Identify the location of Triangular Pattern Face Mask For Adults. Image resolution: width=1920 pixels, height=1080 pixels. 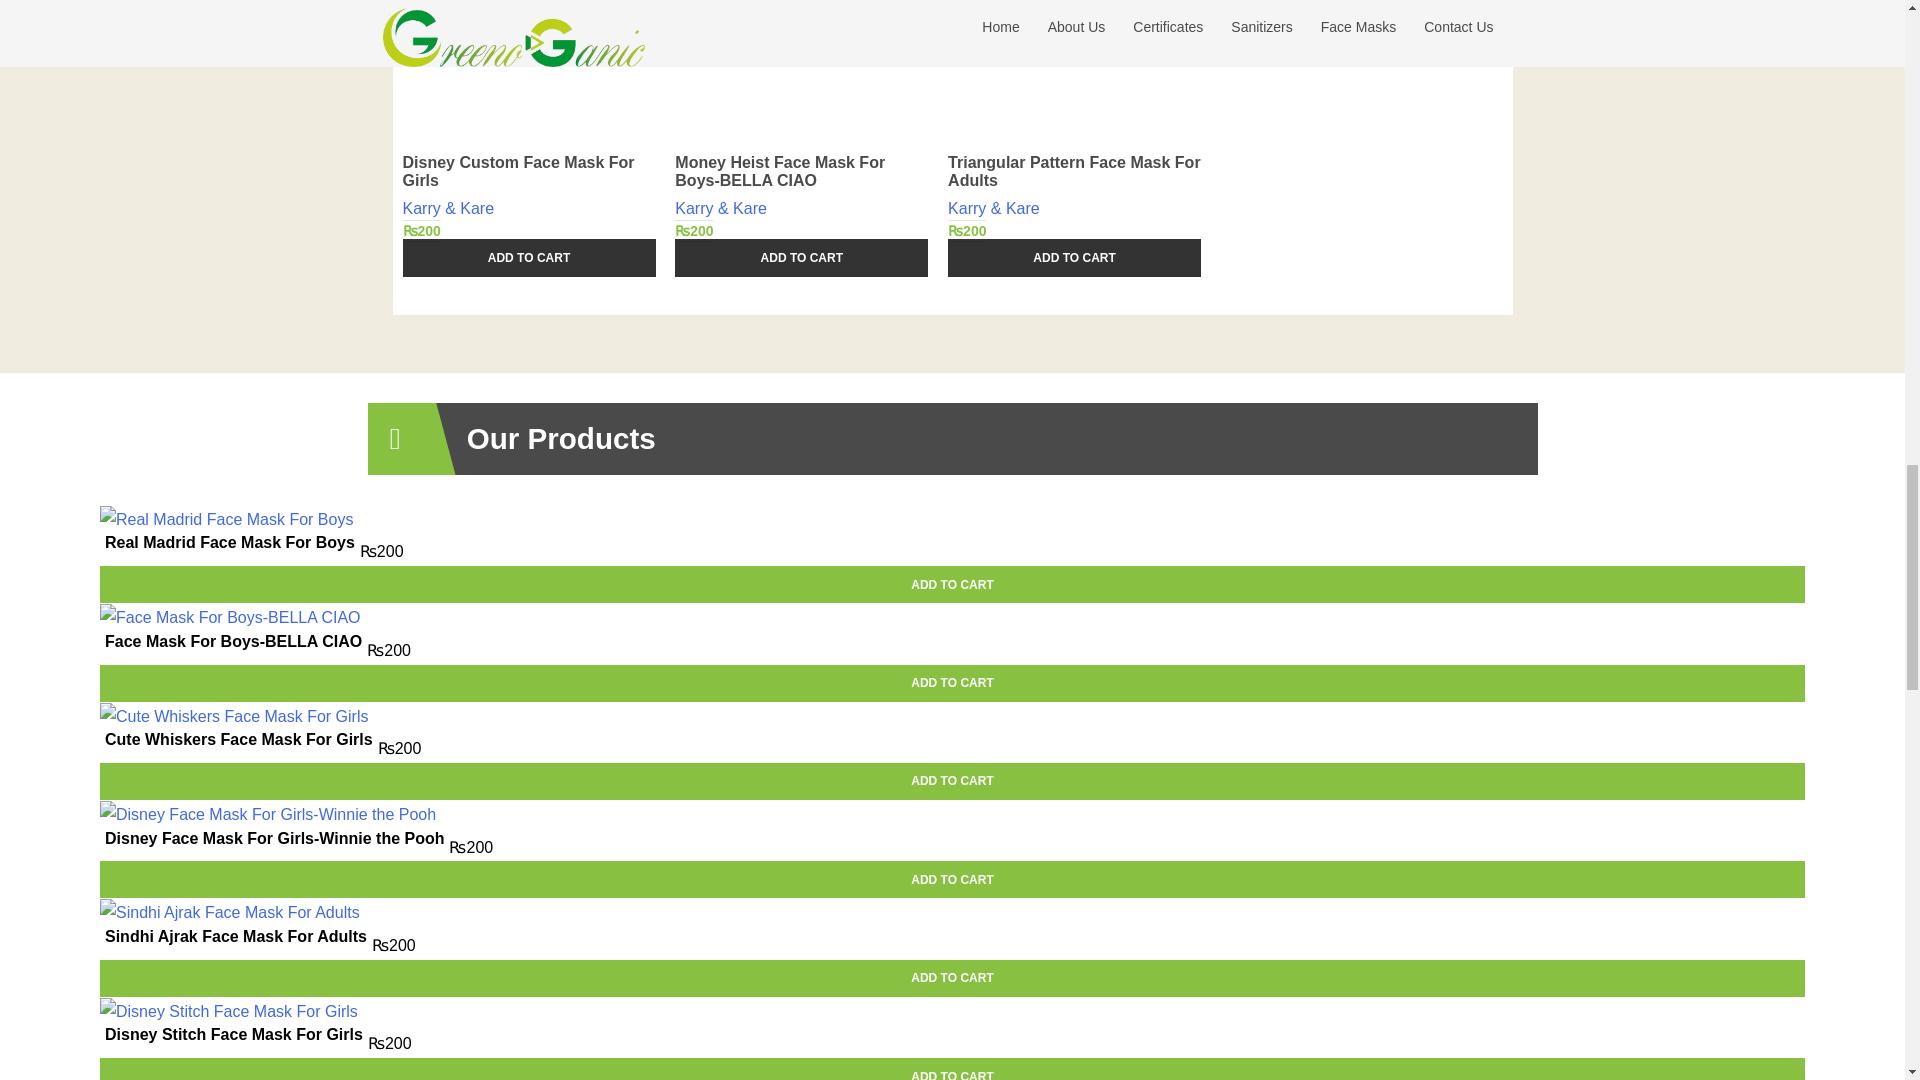
(1074, 94).